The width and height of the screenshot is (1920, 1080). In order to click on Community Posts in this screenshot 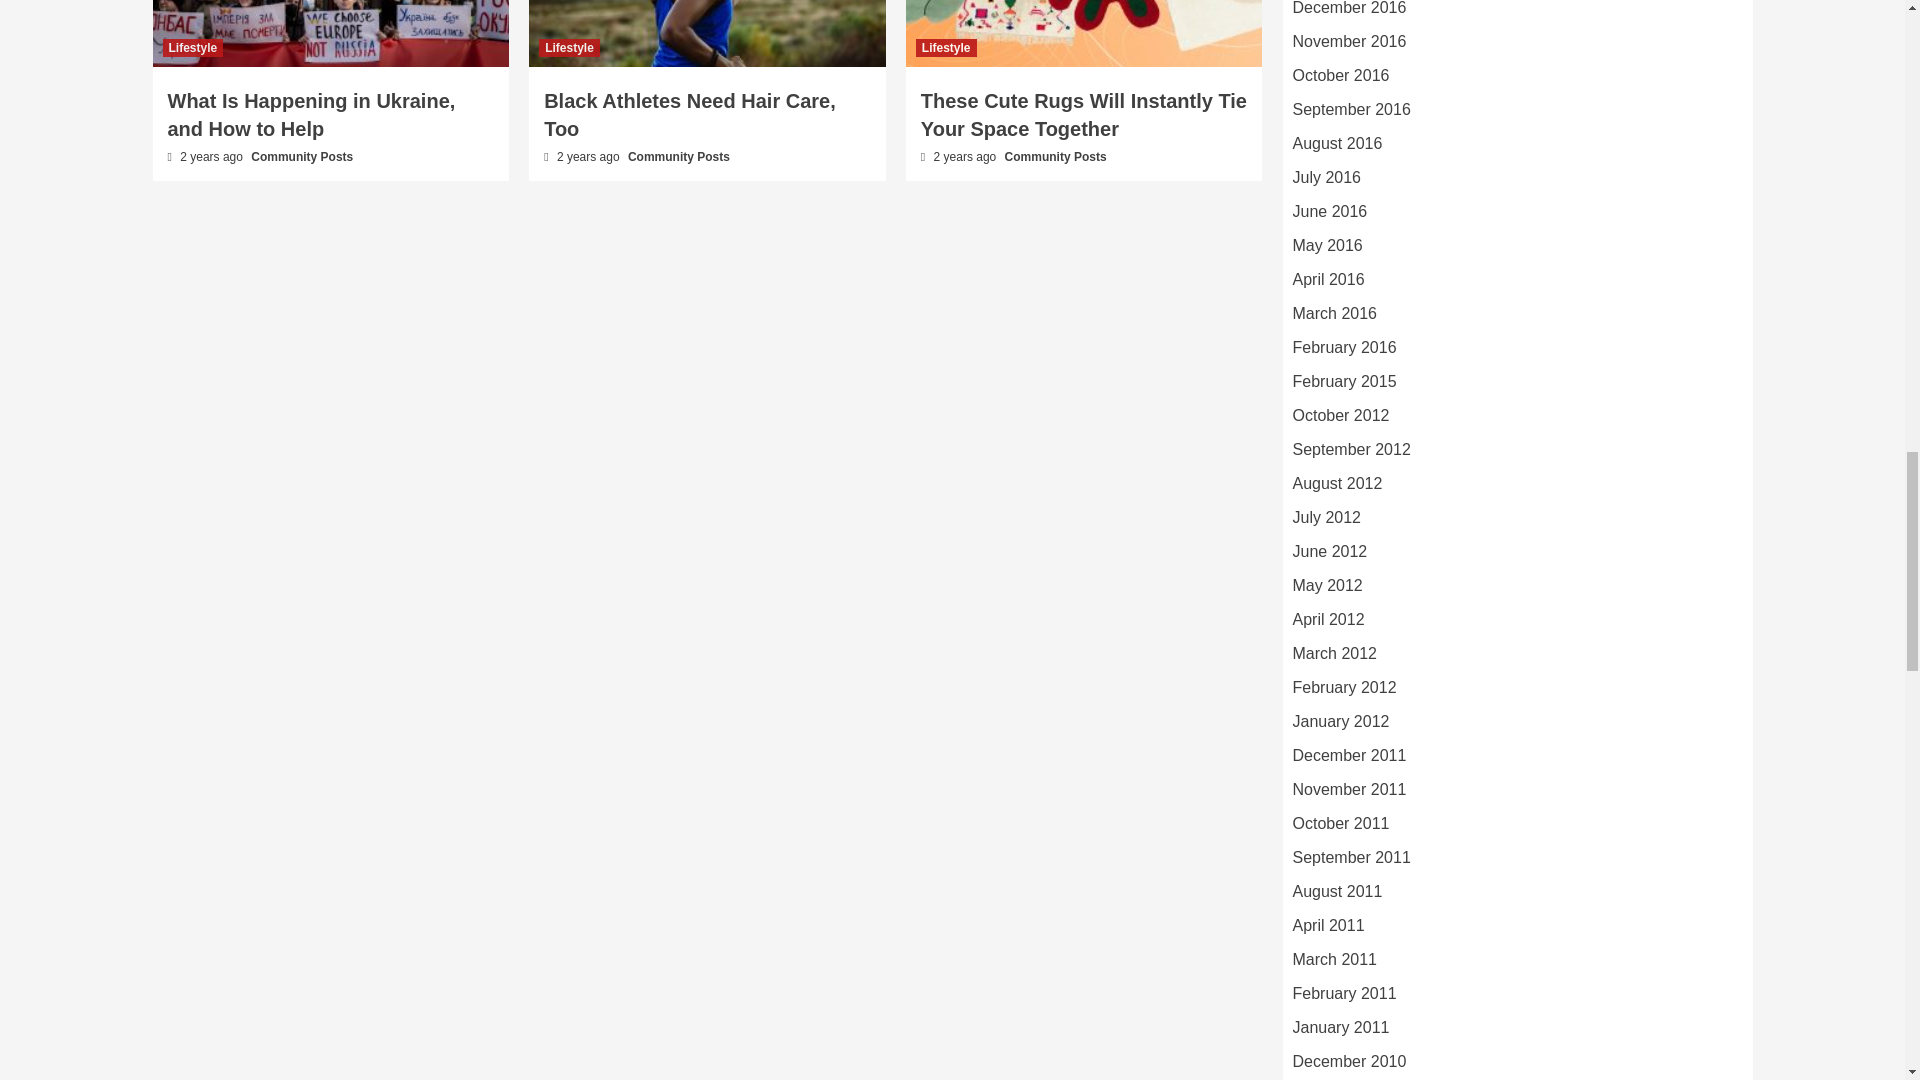, I will do `click(302, 157)`.